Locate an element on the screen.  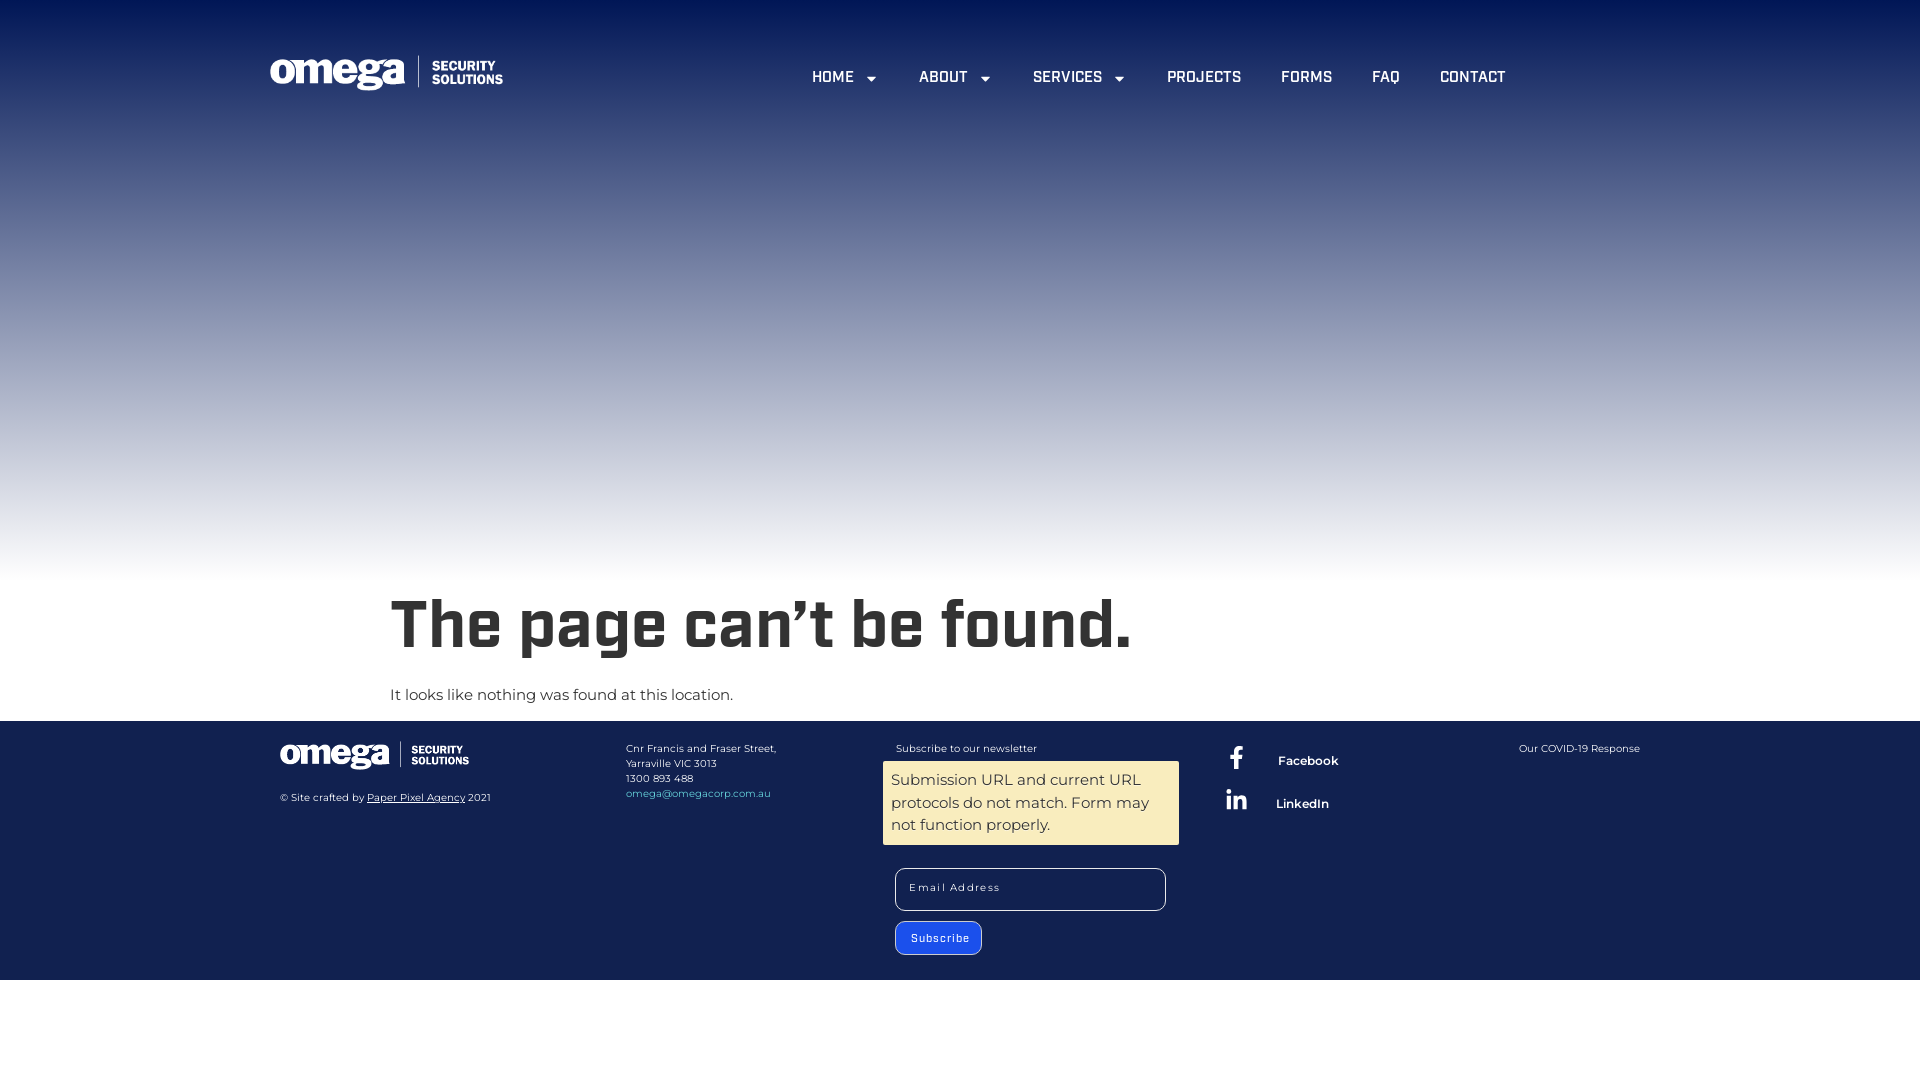
Facebook is located at coordinates (1308, 760).